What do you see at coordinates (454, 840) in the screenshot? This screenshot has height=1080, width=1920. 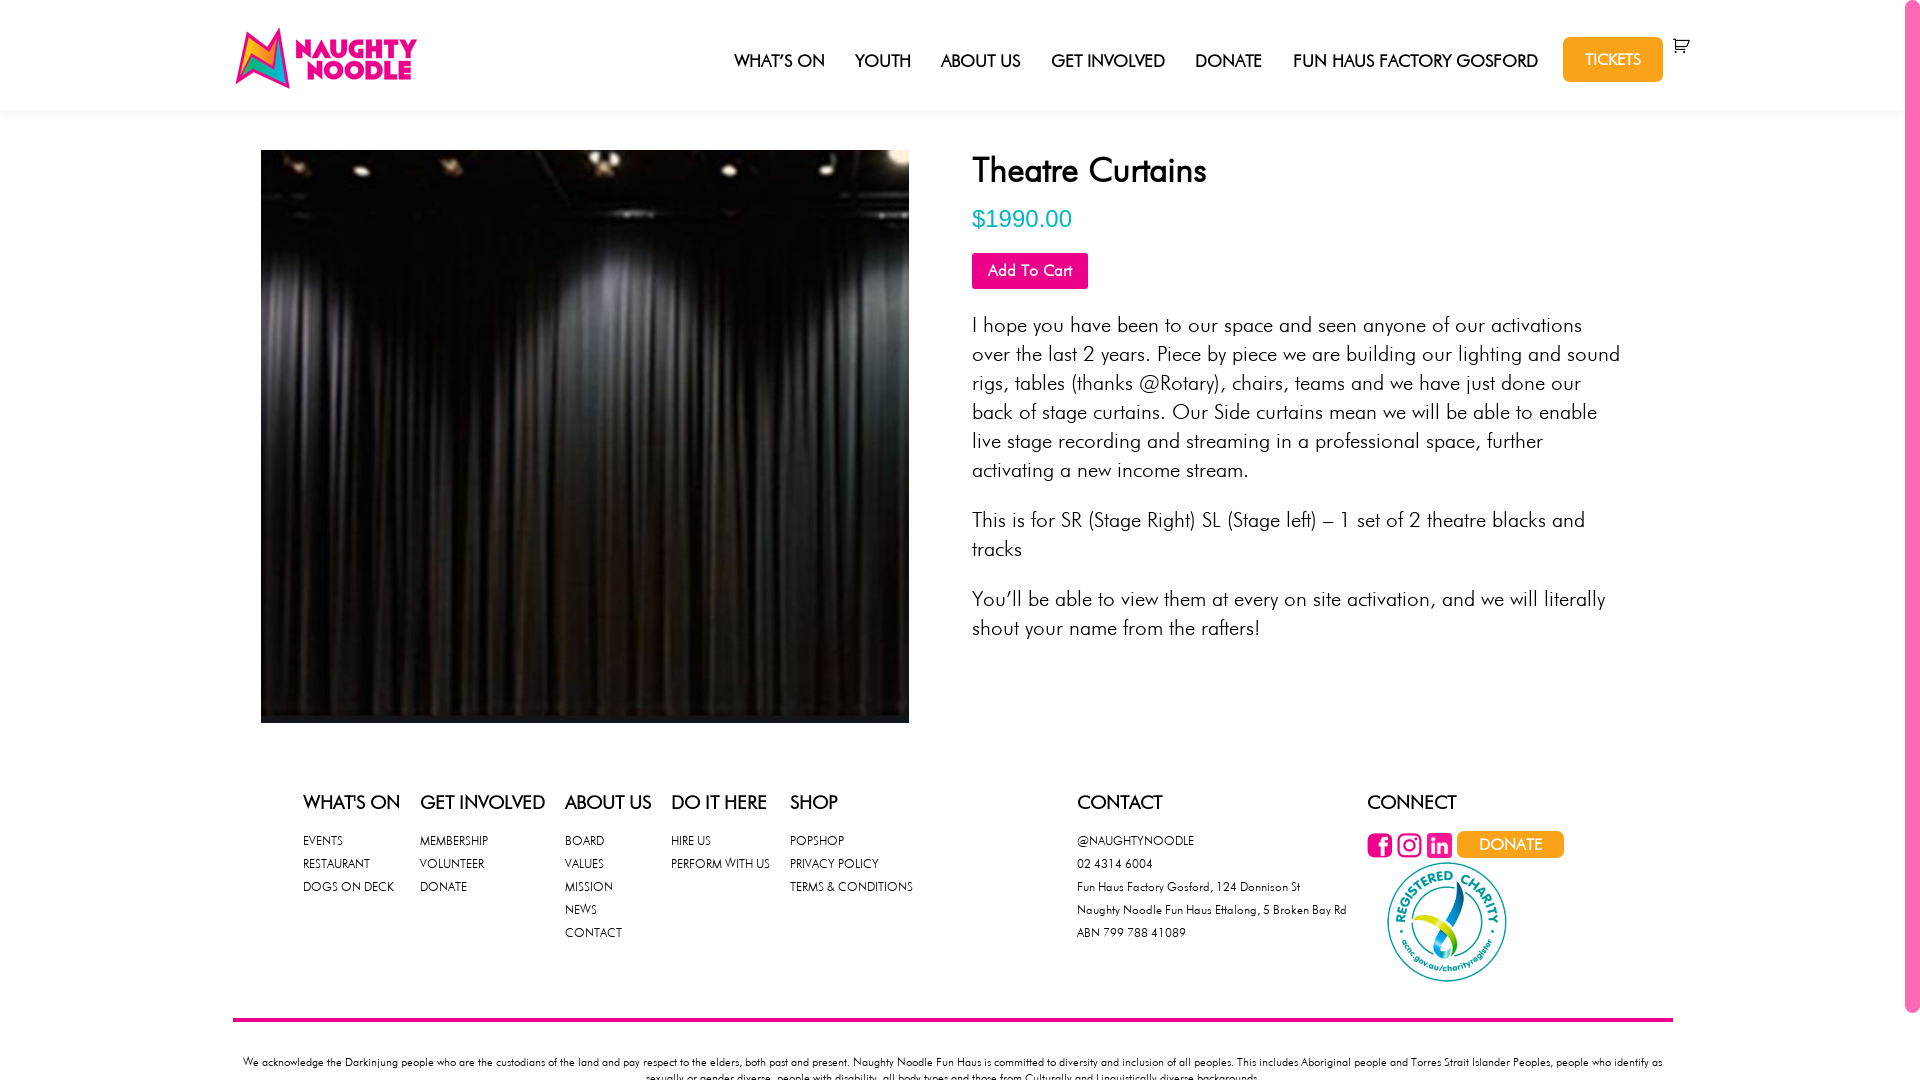 I see `MEMBERSHIP` at bounding box center [454, 840].